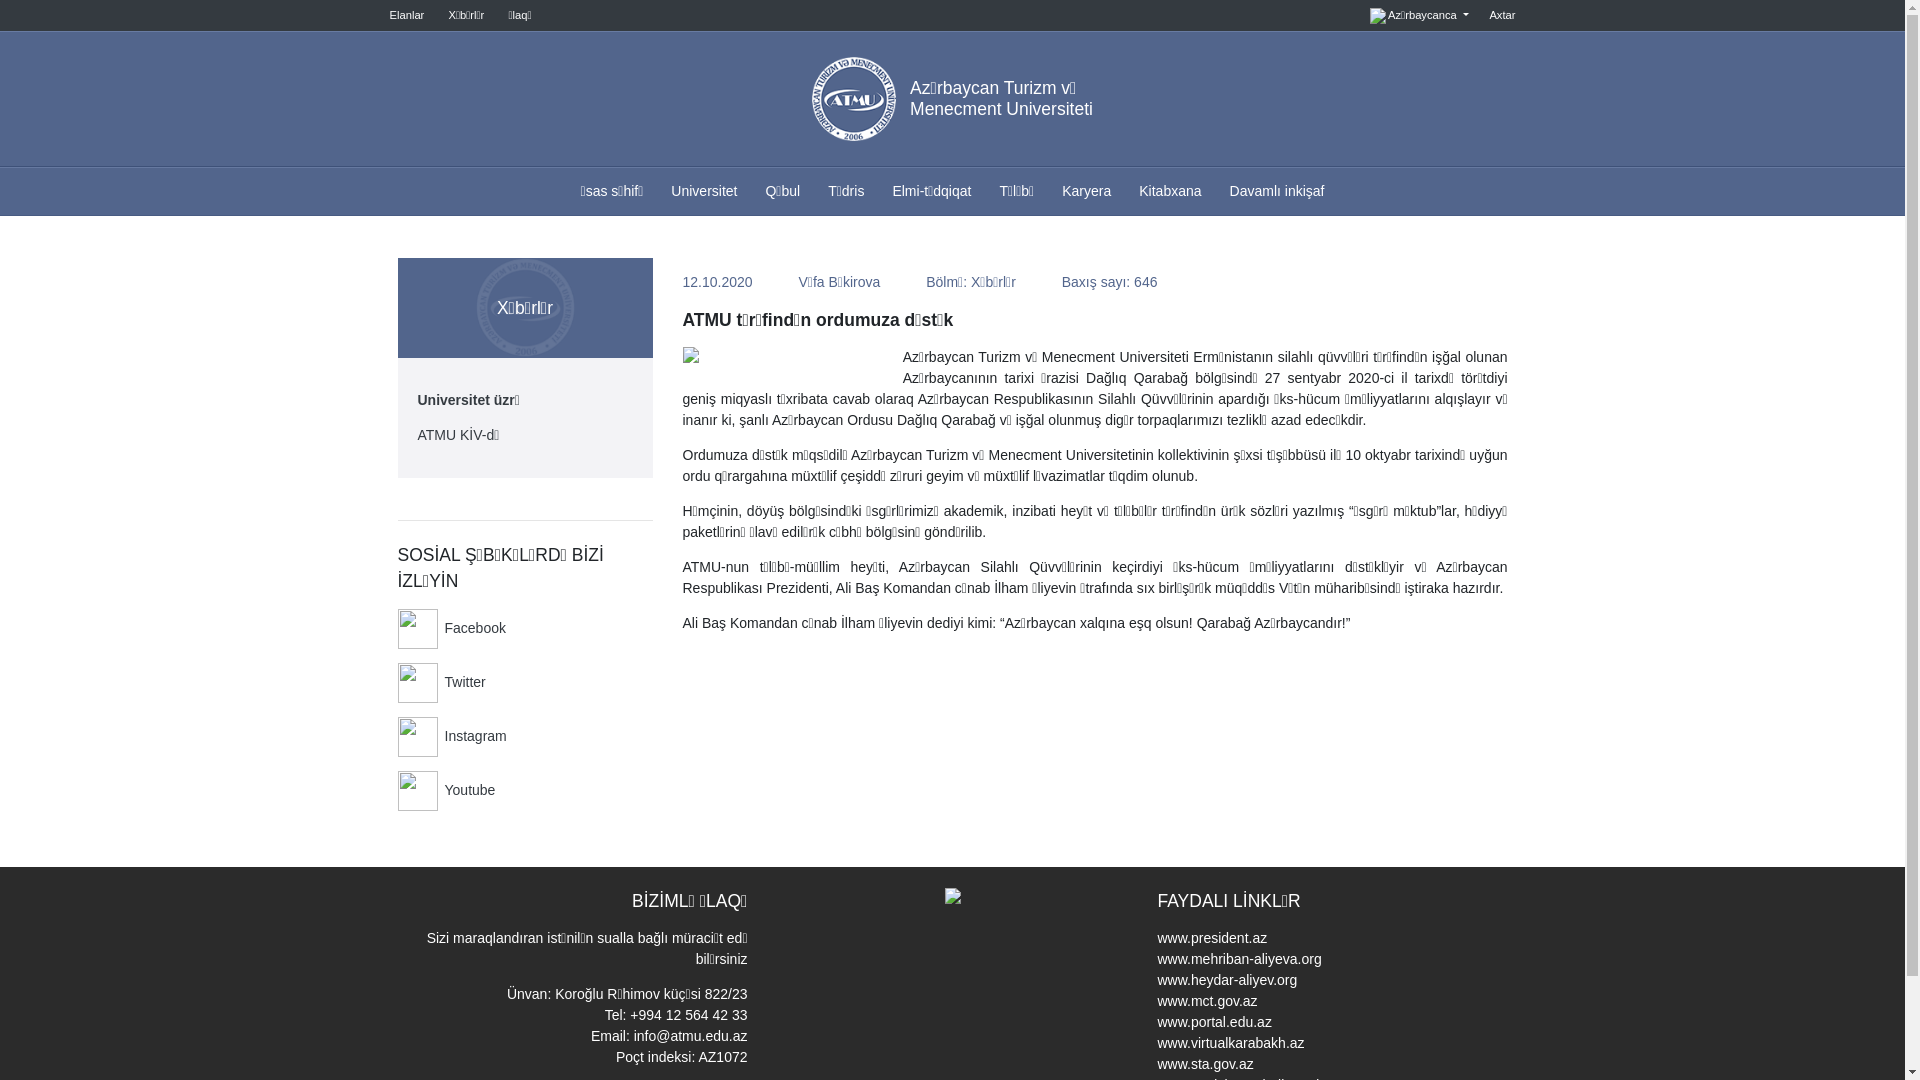  I want to click on www.mct.gov.az, so click(1208, 1001).